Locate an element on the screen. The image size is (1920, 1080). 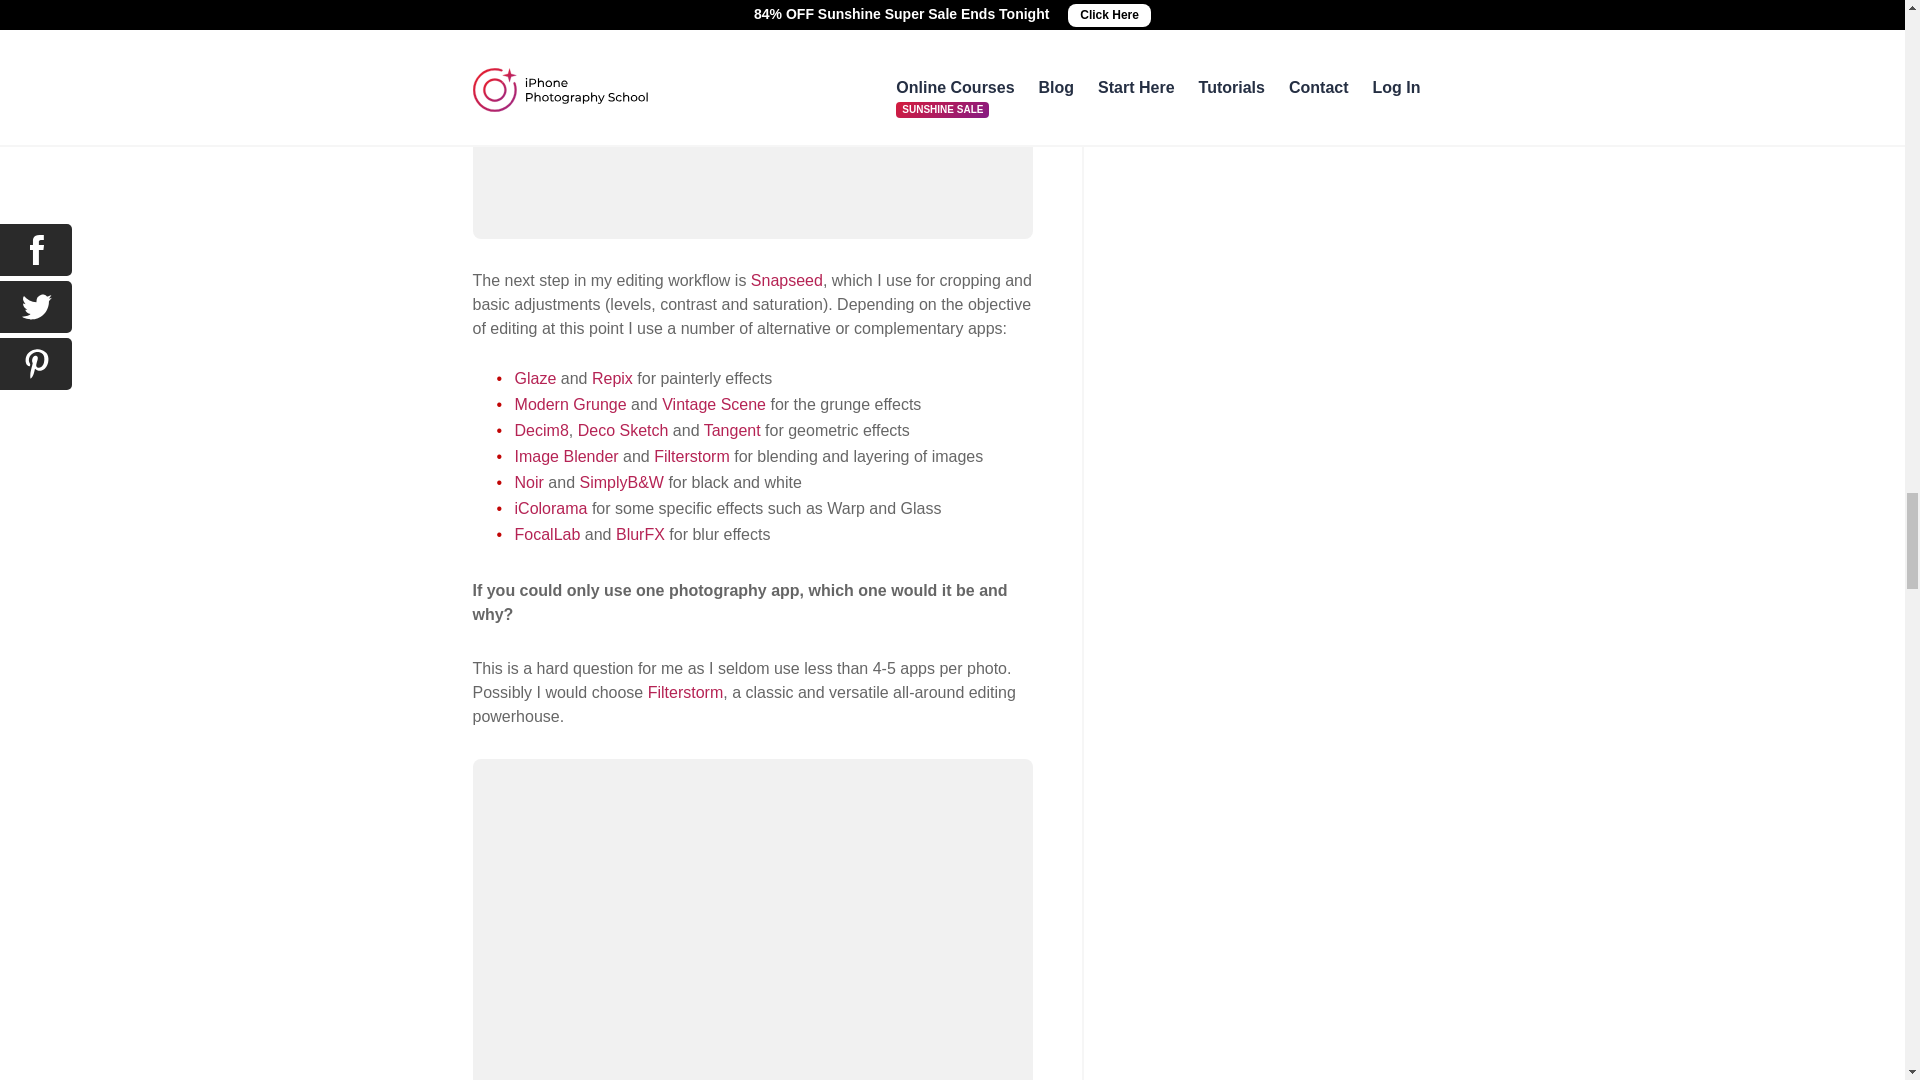
Image Blender is located at coordinates (566, 456).